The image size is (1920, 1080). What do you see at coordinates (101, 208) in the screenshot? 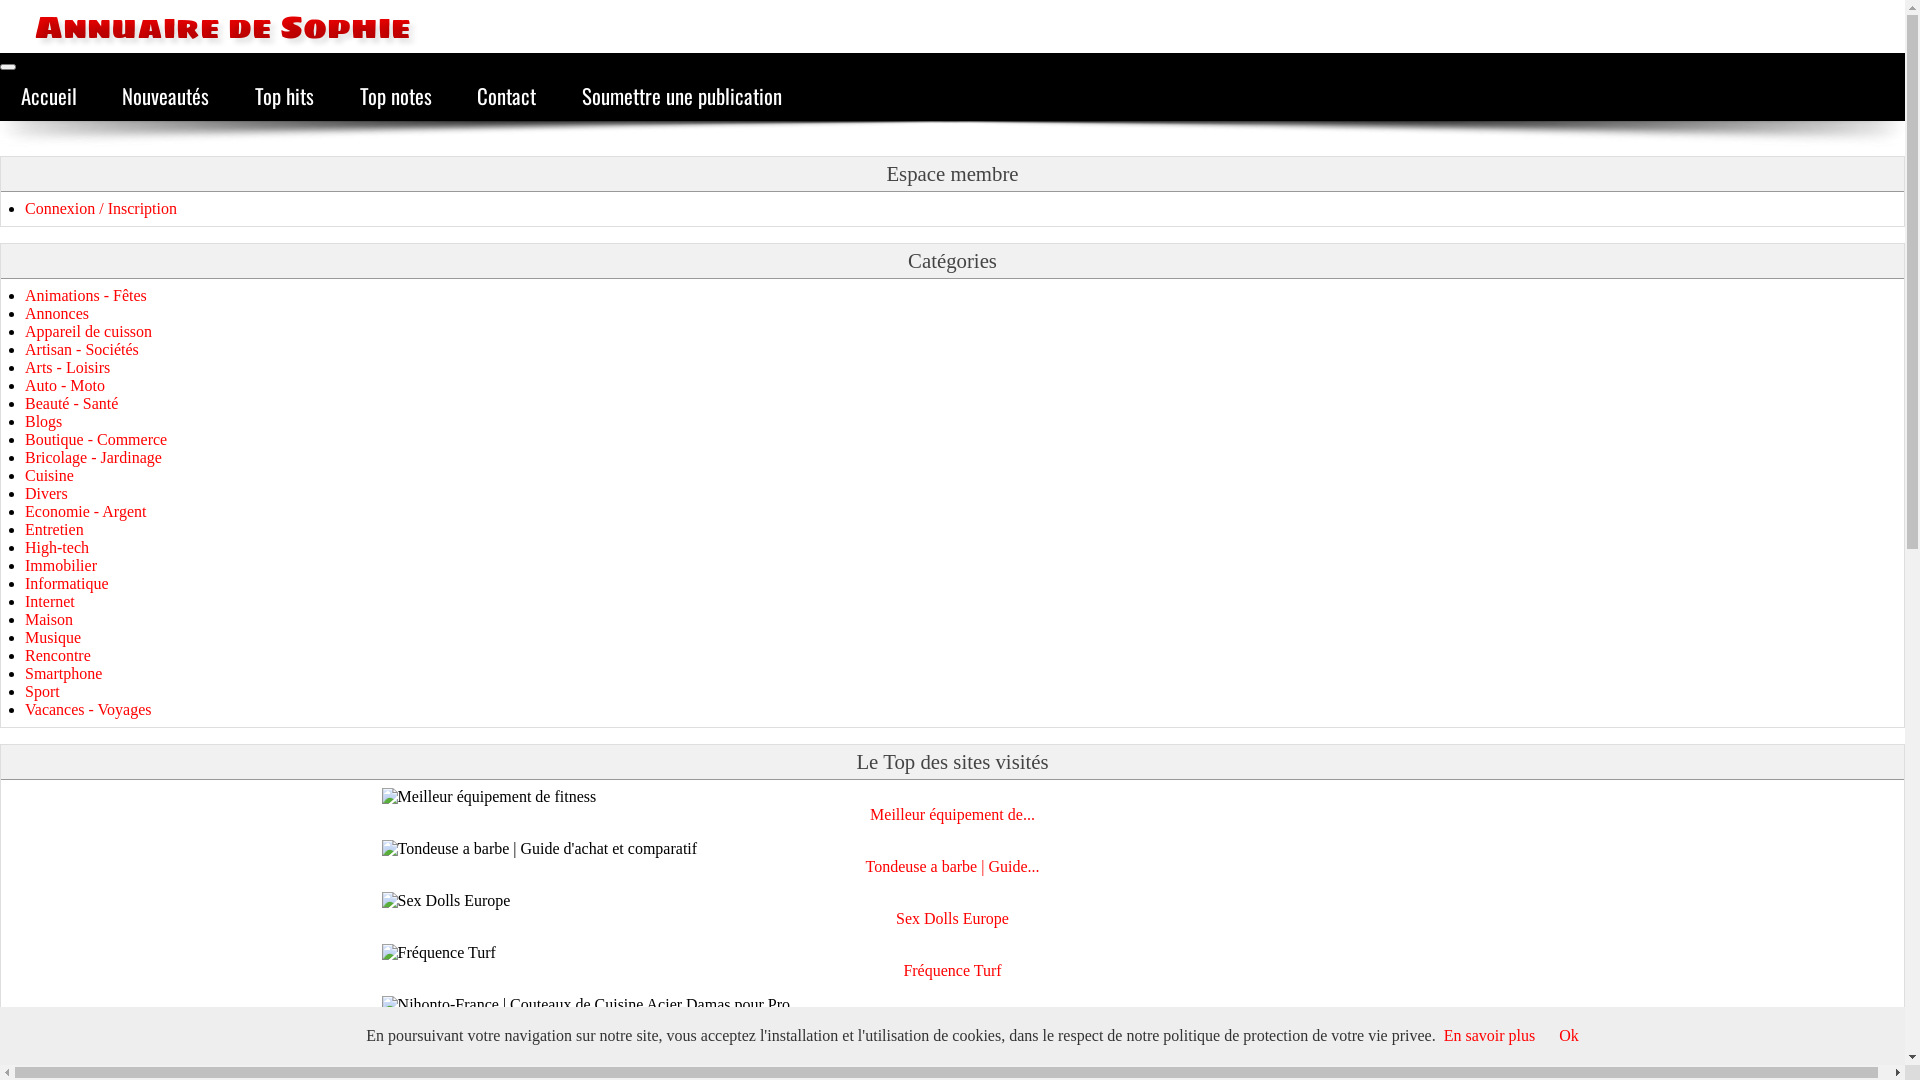
I see `Connexion / Inscription` at bounding box center [101, 208].